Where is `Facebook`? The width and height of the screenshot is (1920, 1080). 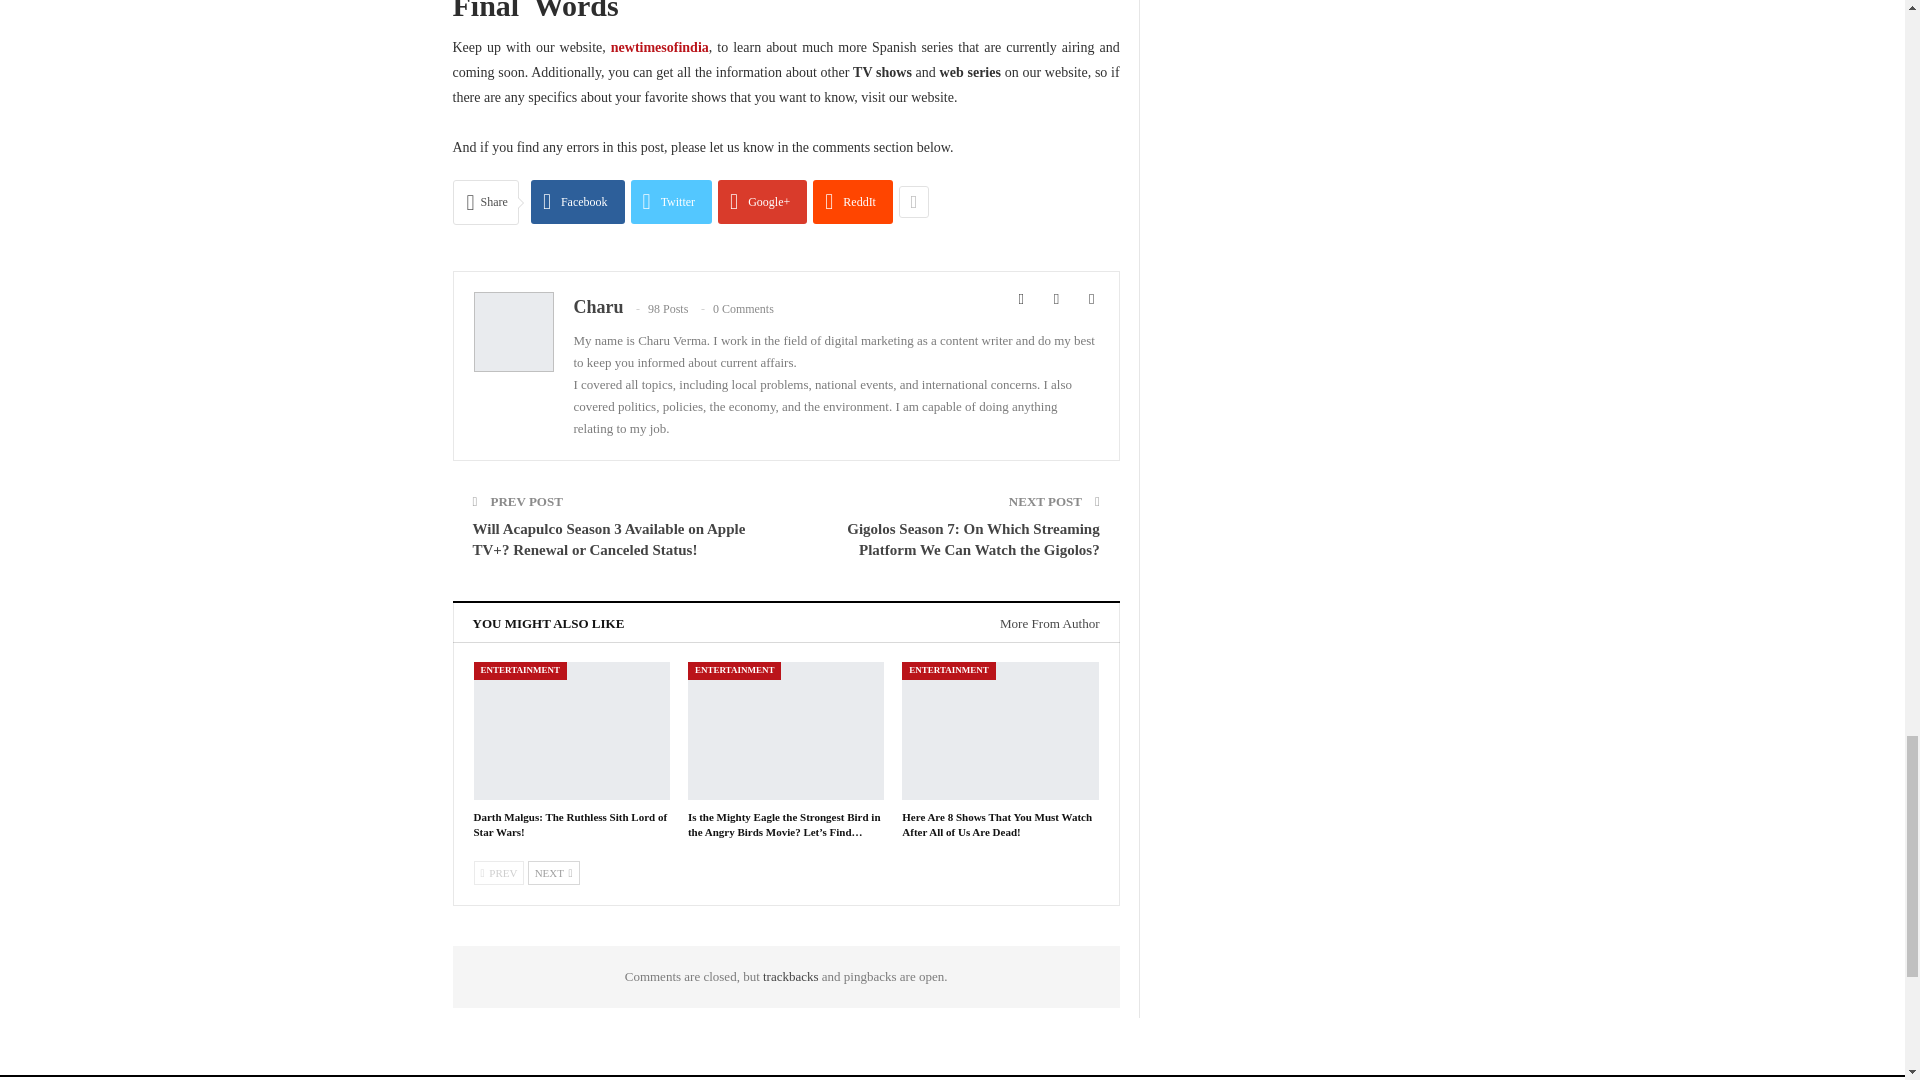 Facebook is located at coordinates (578, 202).